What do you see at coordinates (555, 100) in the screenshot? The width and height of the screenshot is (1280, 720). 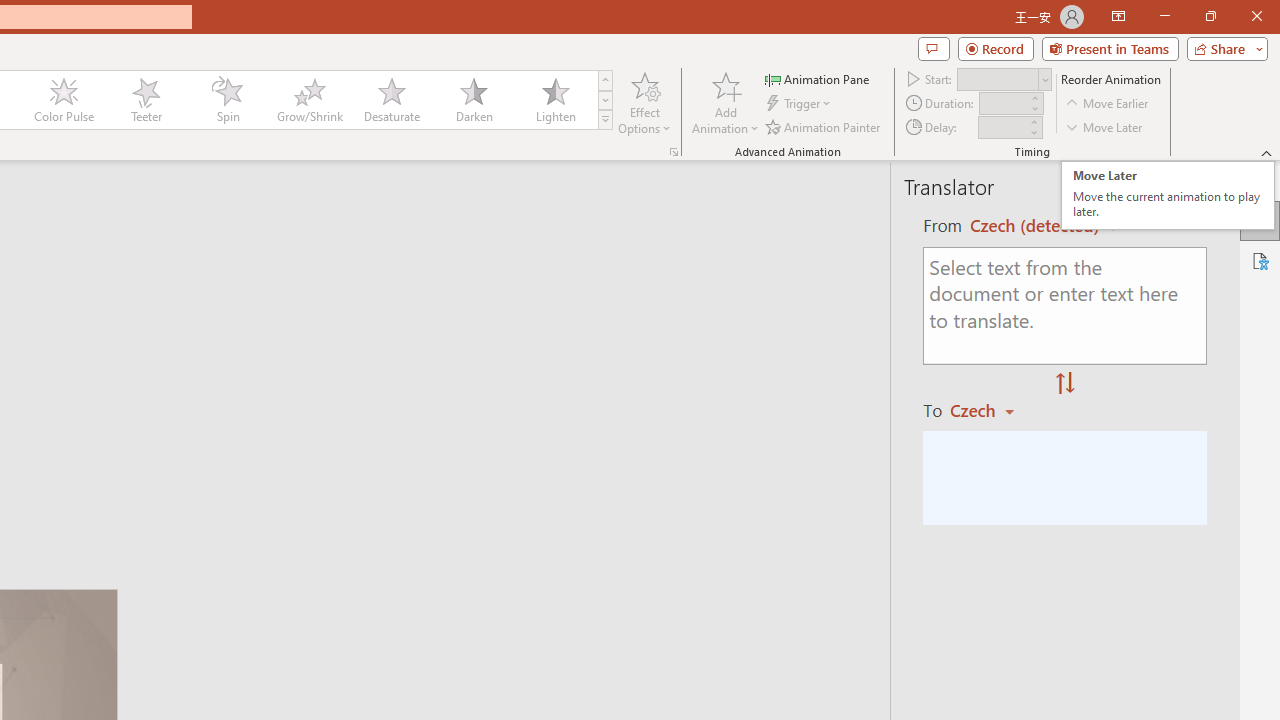 I see `Lighten` at bounding box center [555, 100].